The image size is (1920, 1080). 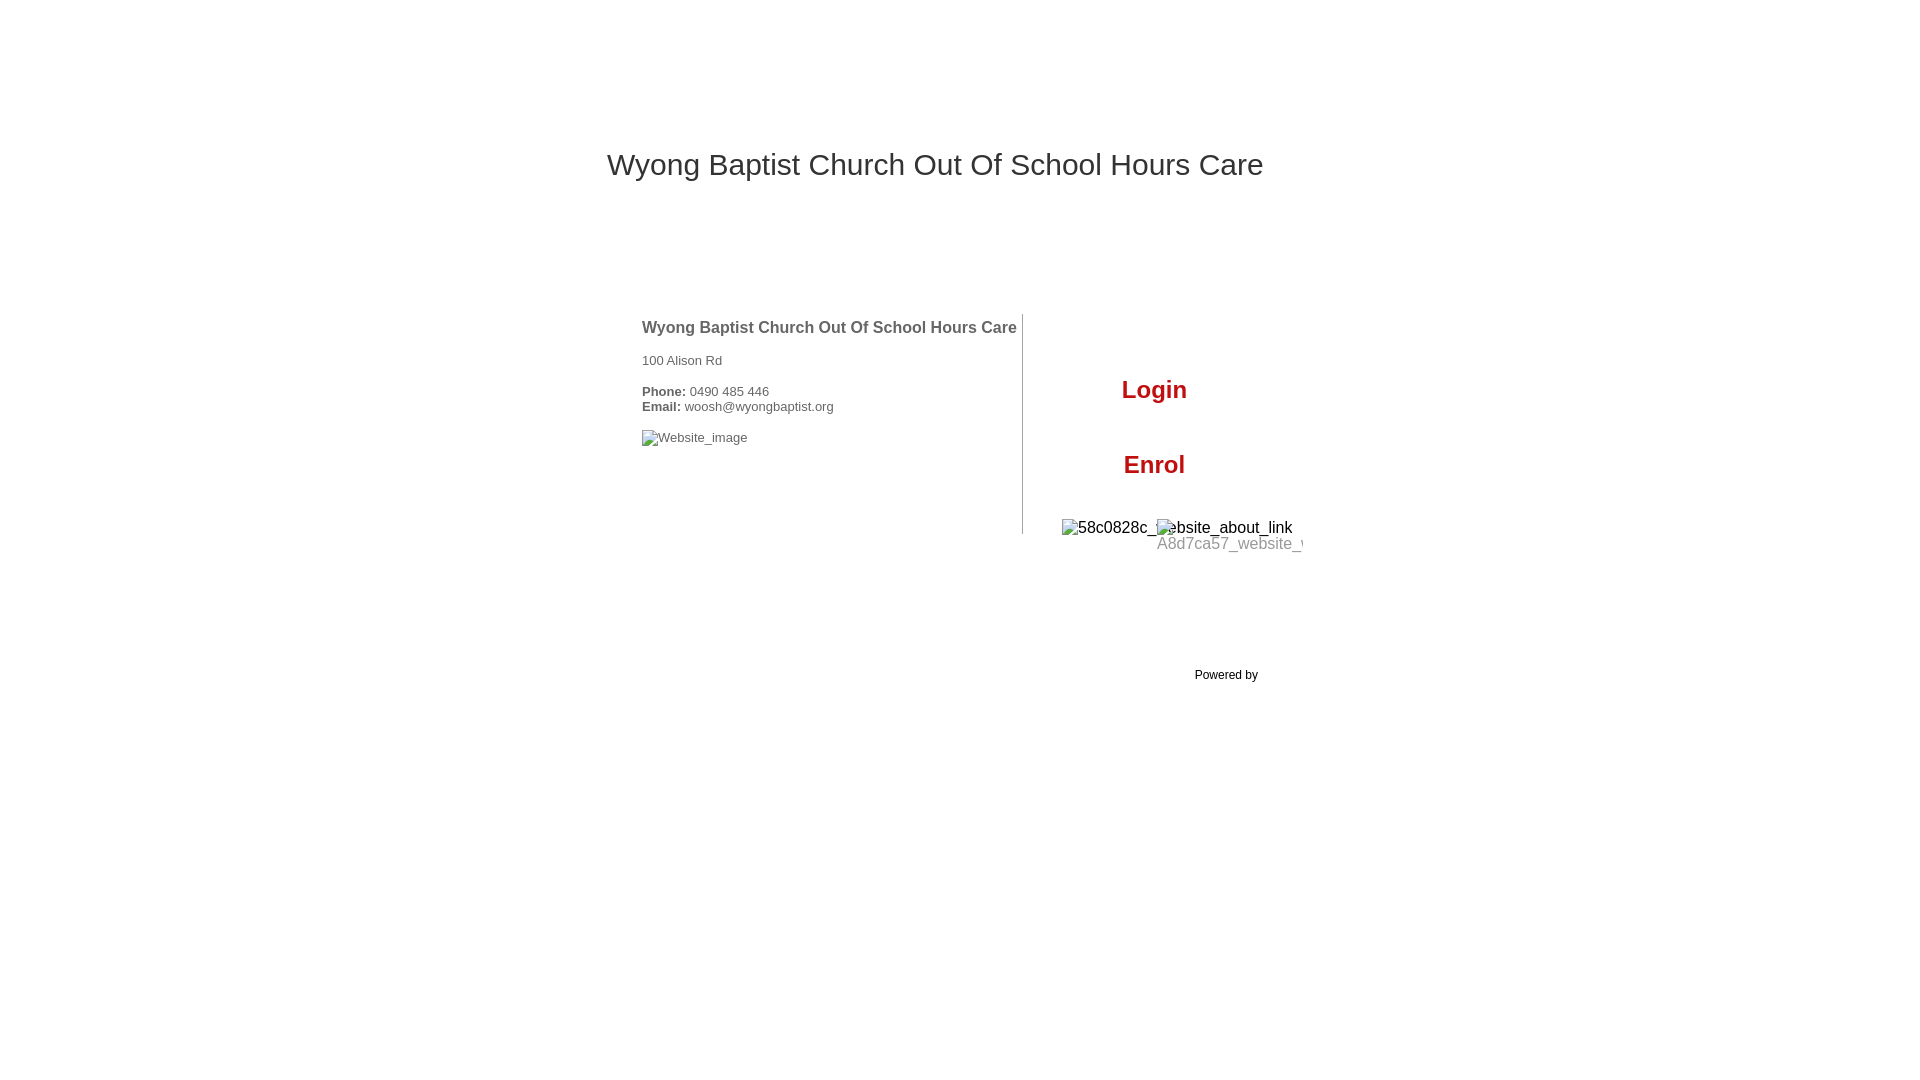 I want to click on Back, so click(x=1457, y=606).